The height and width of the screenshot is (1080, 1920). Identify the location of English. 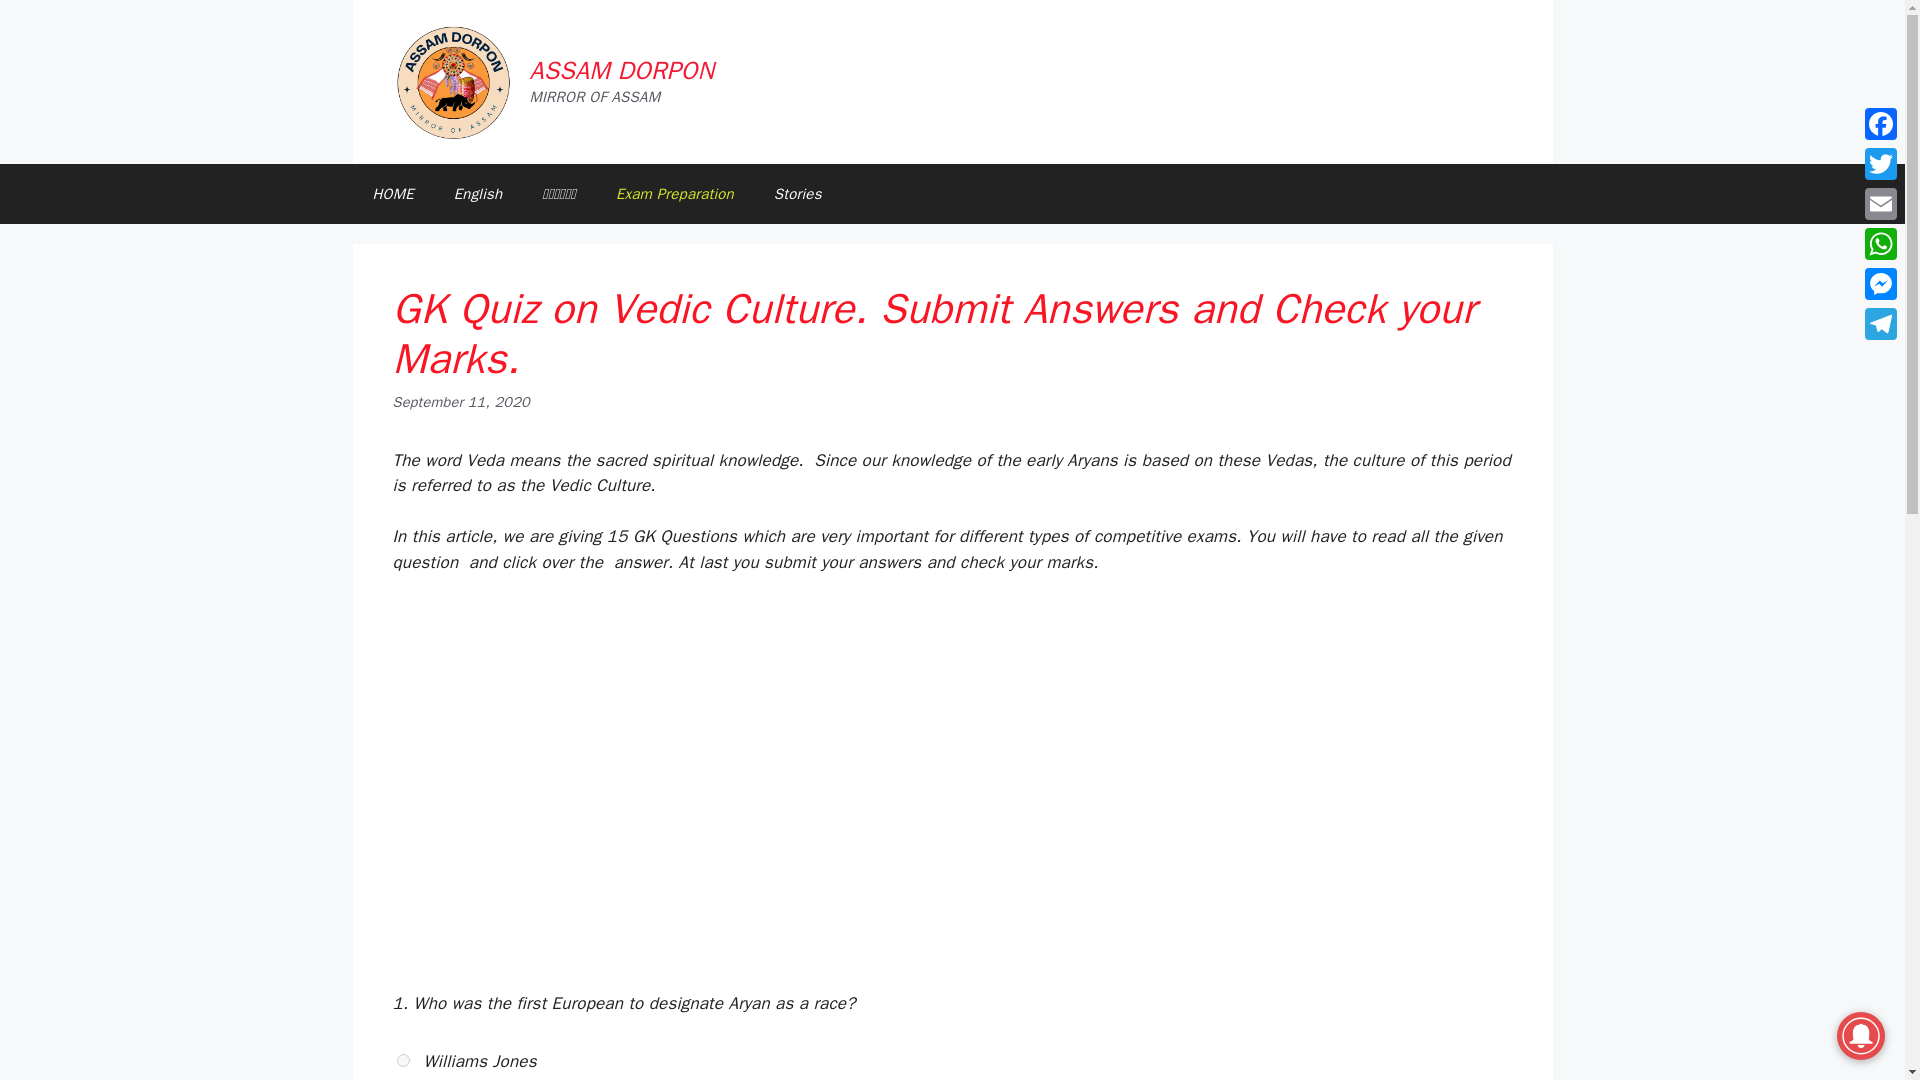
(478, 194).